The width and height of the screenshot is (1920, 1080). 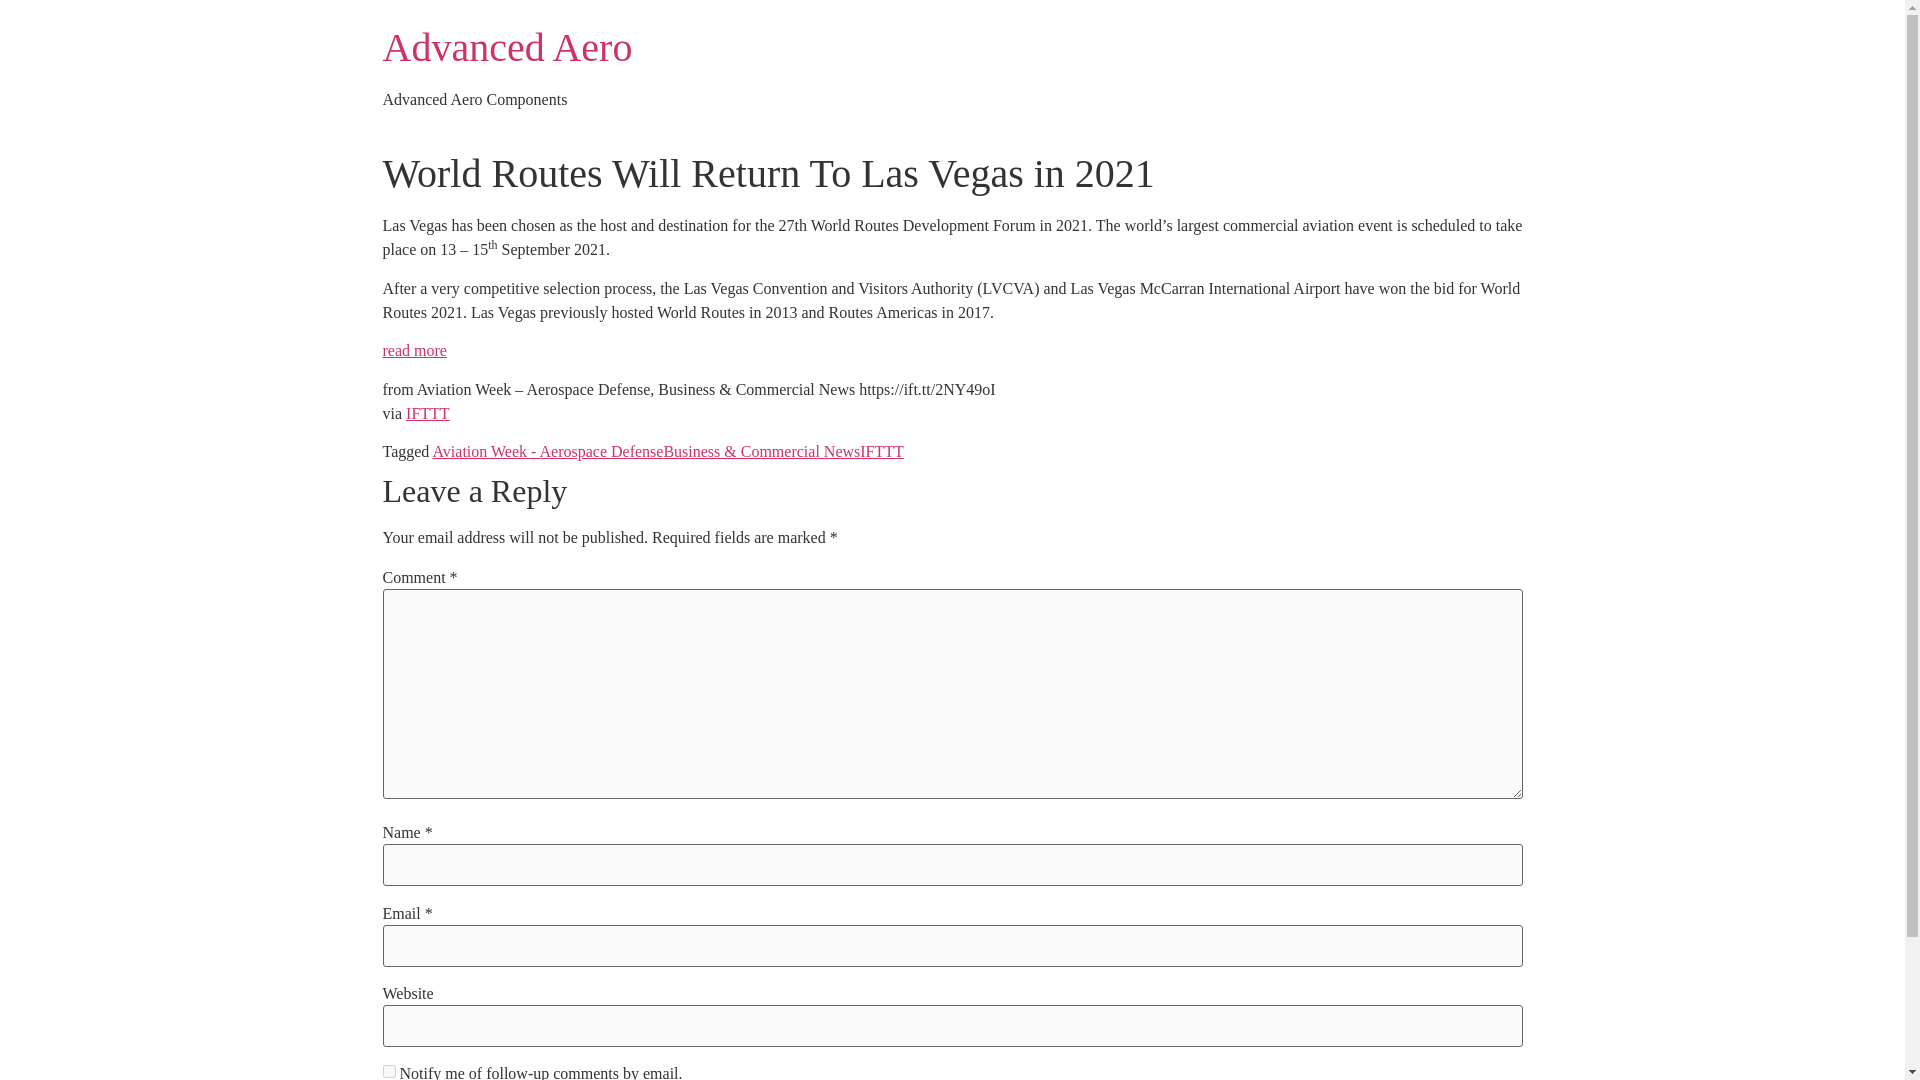 What do you see at coordinates (427, 414) in the screenshot?
I see `IFTTT` at bounding box center [427, 414].